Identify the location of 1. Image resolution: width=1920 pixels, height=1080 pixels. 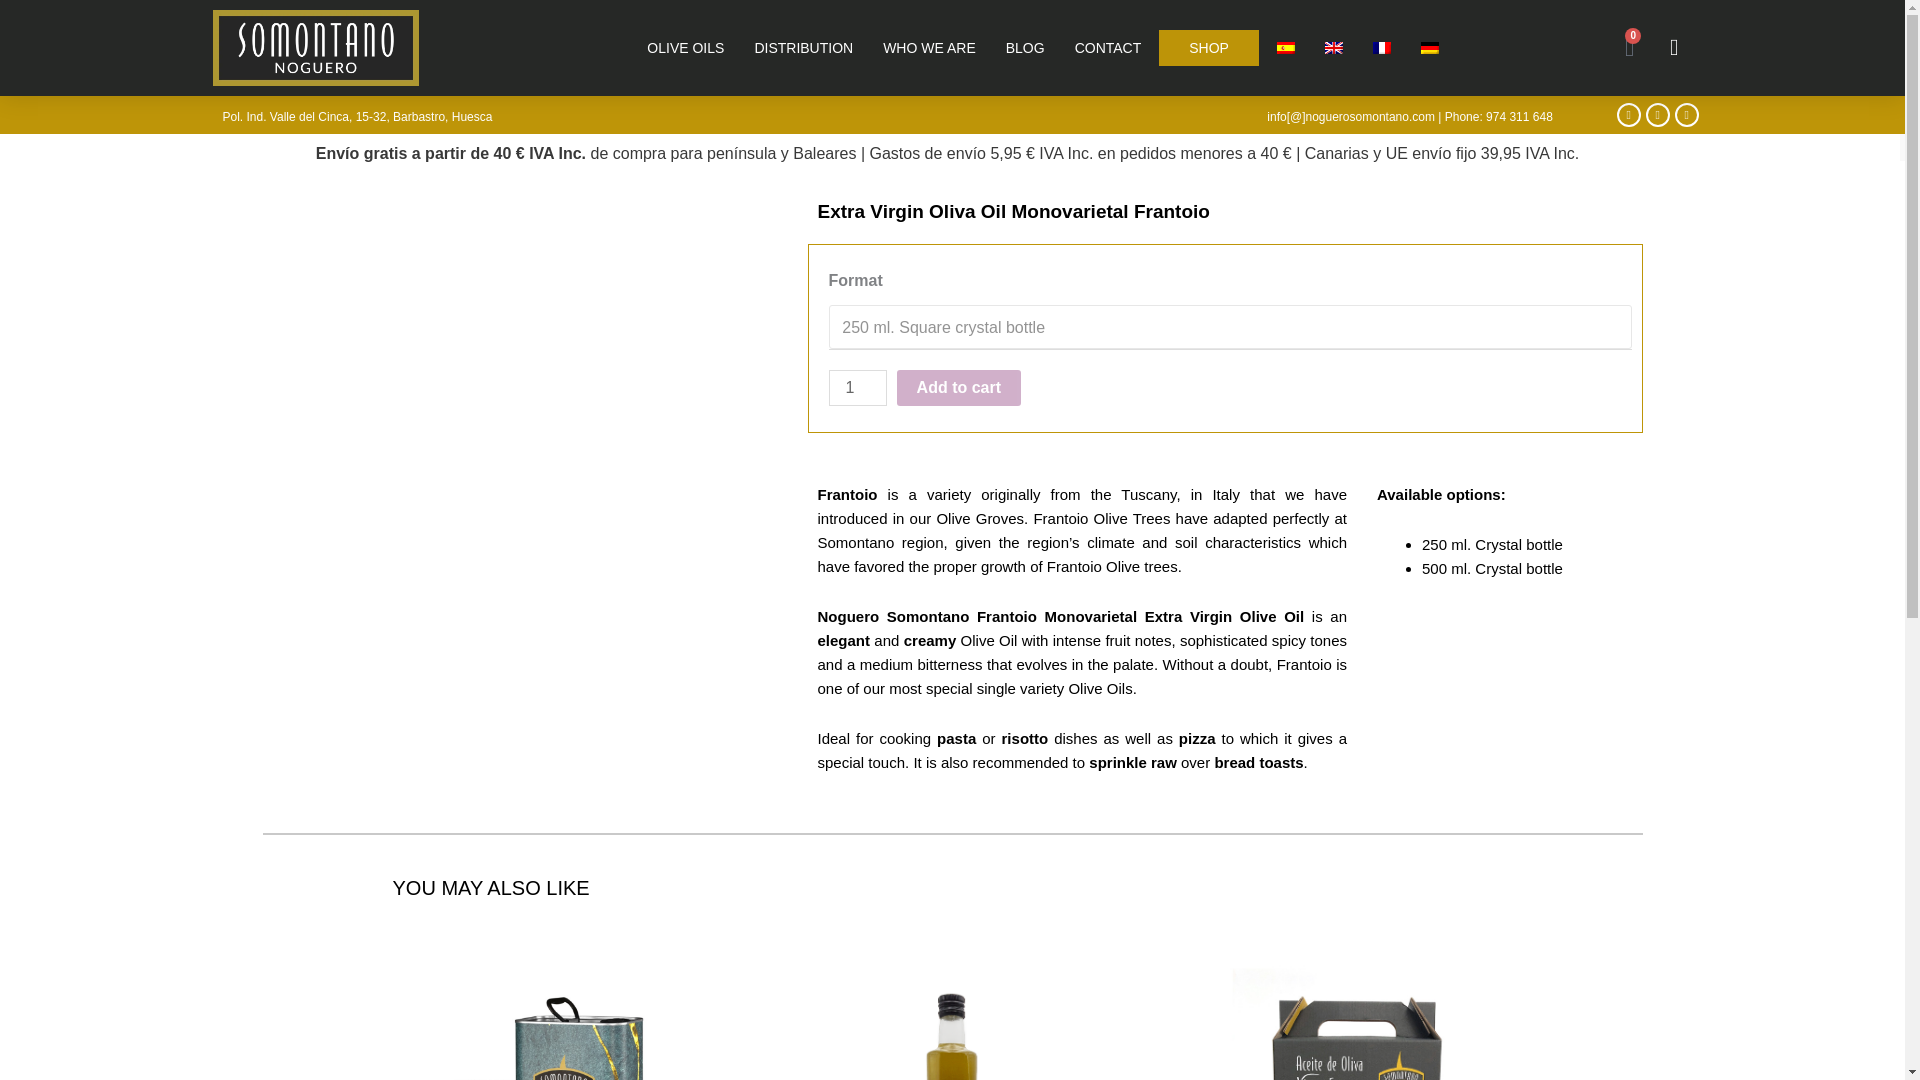
(856, 388).